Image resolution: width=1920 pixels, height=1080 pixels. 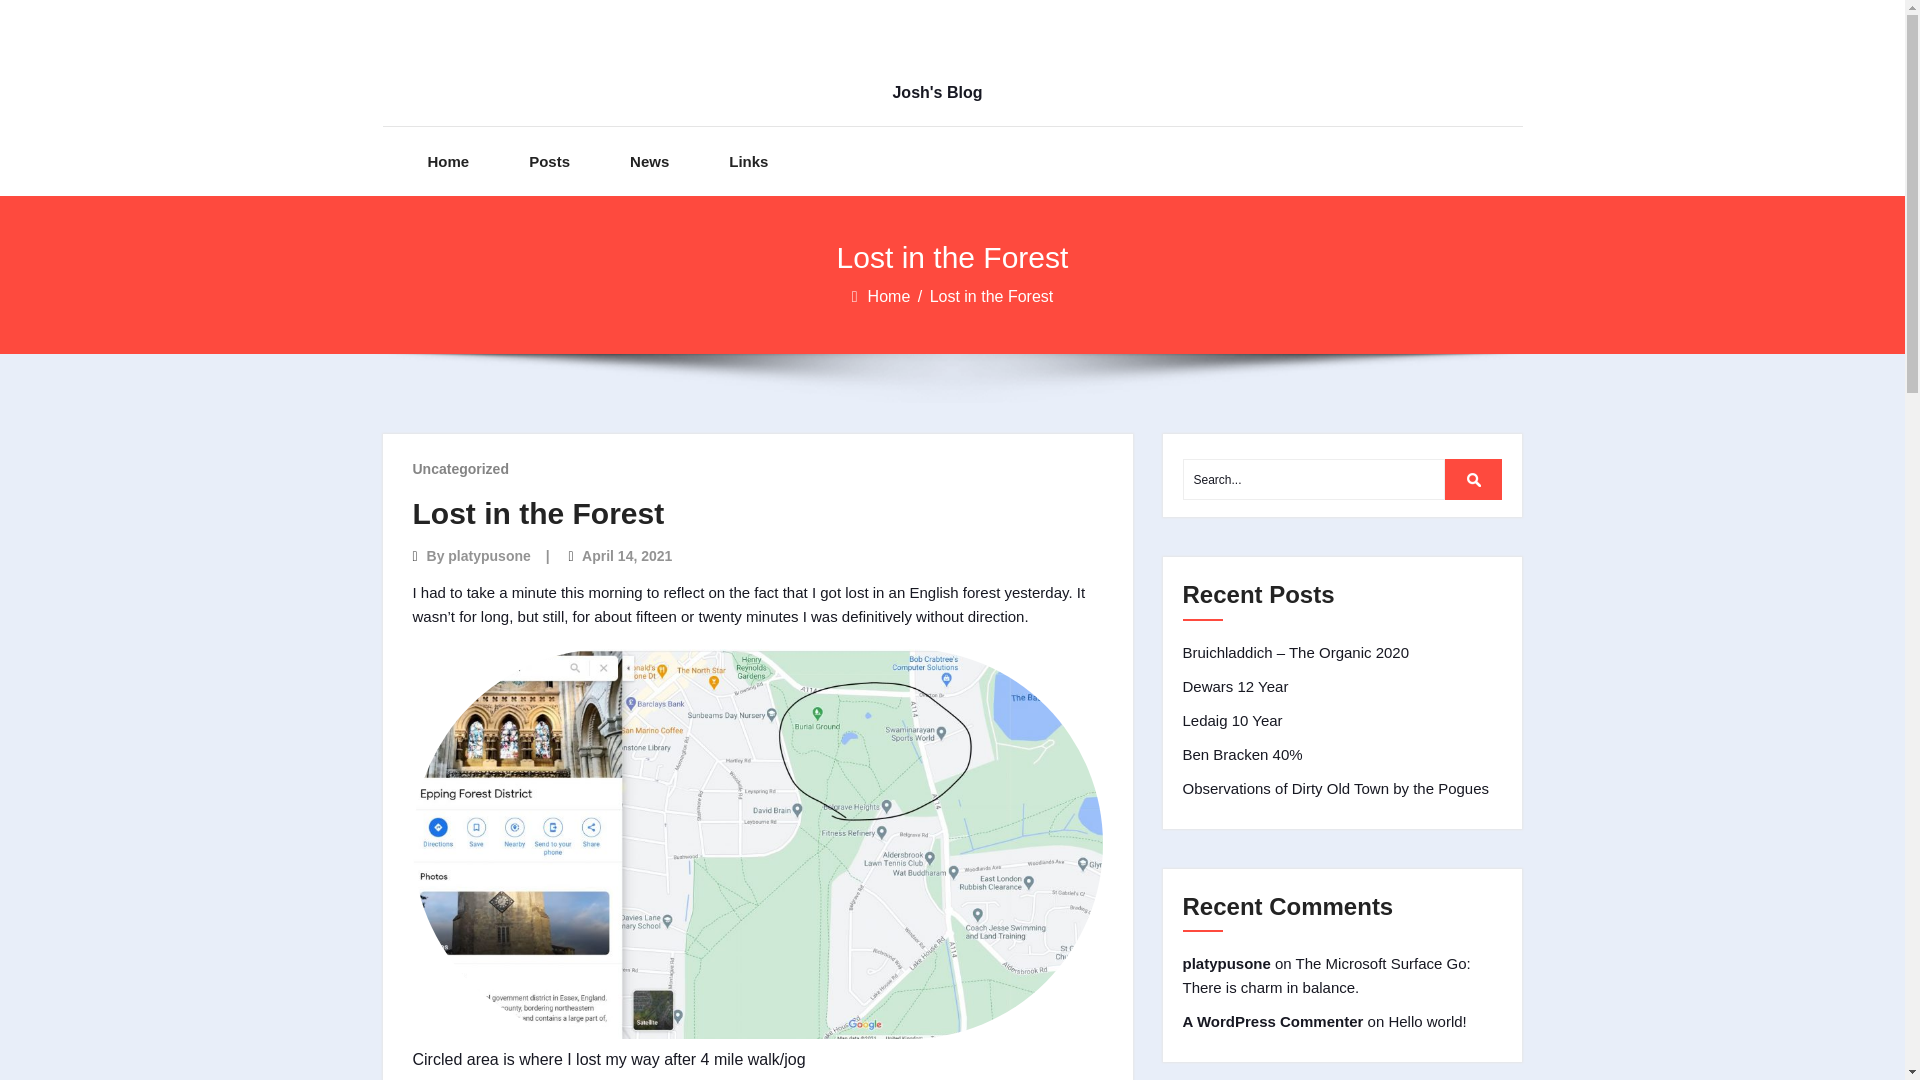 What do you see at coordinates (460, 469) in the screenshot?
I see `Uncategorized` at bounding box center [460, 469].